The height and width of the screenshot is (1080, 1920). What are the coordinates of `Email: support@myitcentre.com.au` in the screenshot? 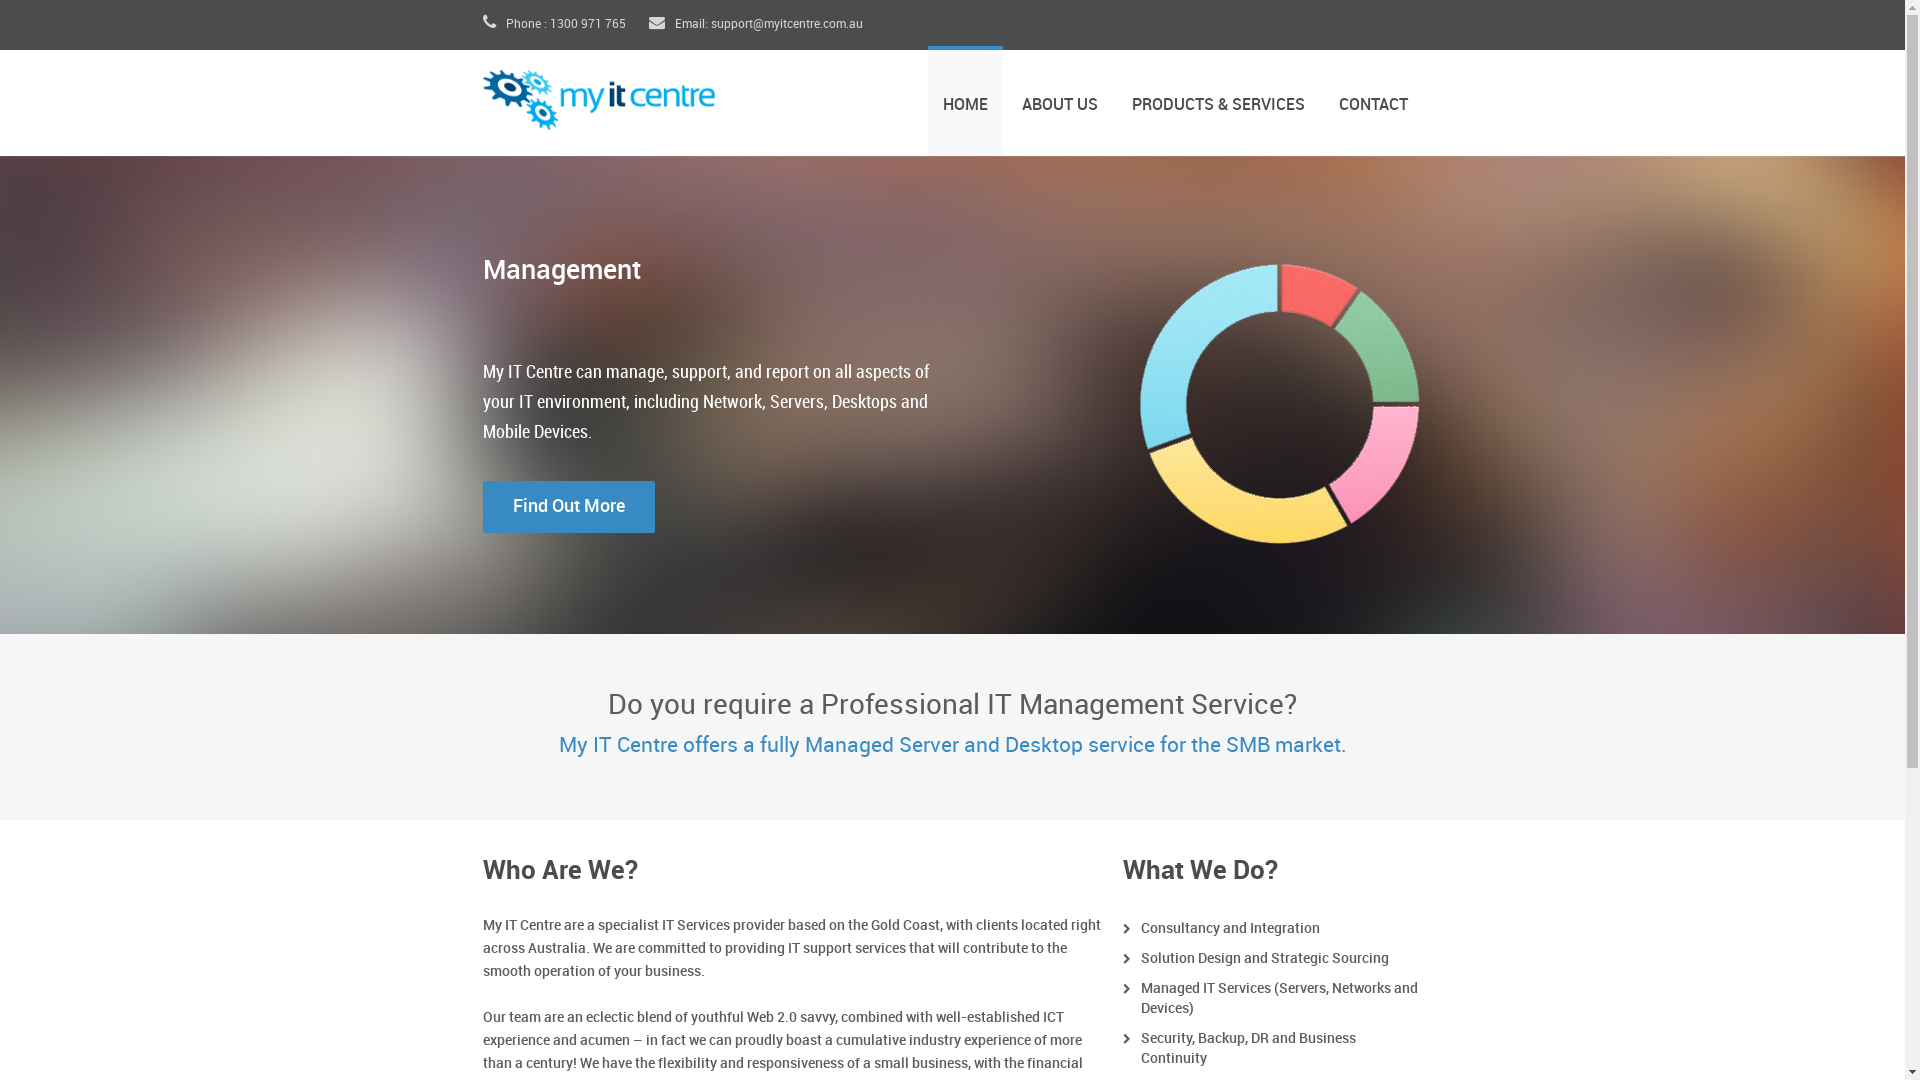 It's located at (755, 24).